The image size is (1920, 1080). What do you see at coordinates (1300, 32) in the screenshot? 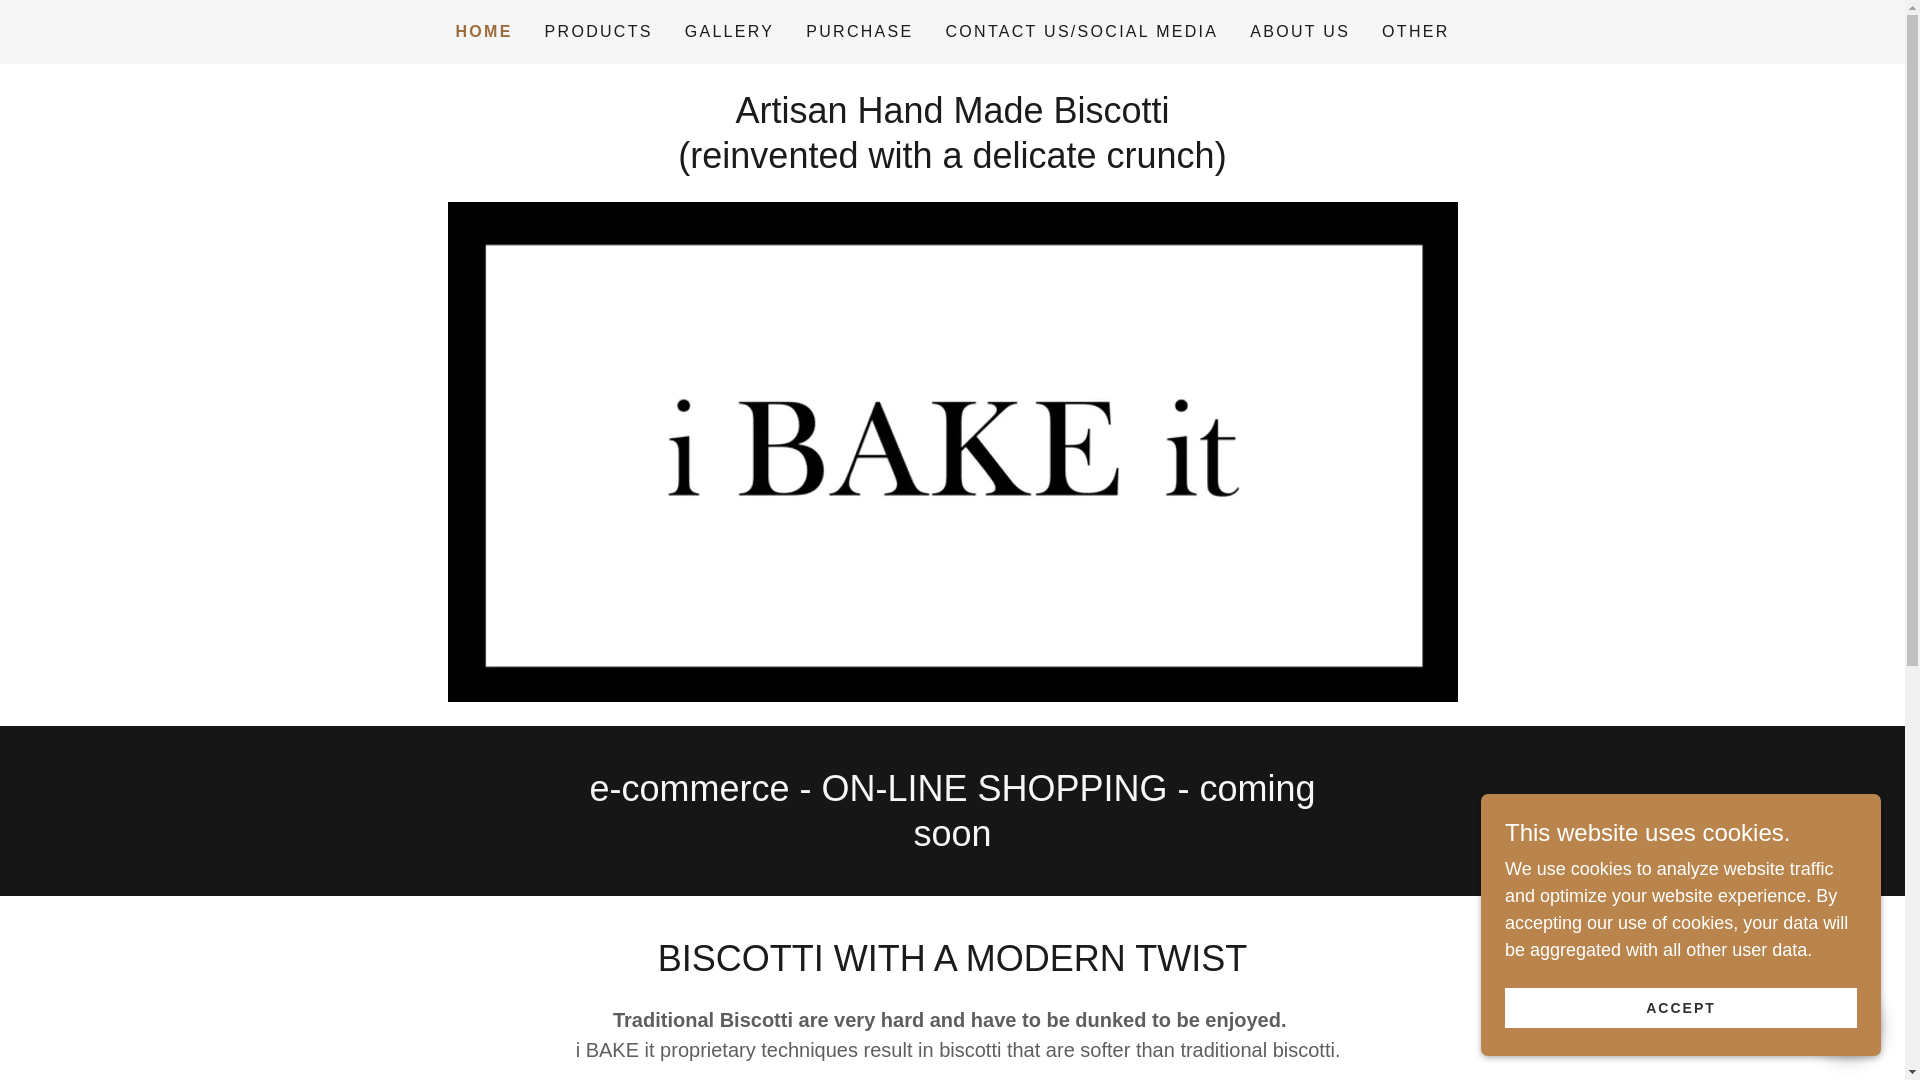
I see `ABOUT US` at bounding box center [1300, 32].